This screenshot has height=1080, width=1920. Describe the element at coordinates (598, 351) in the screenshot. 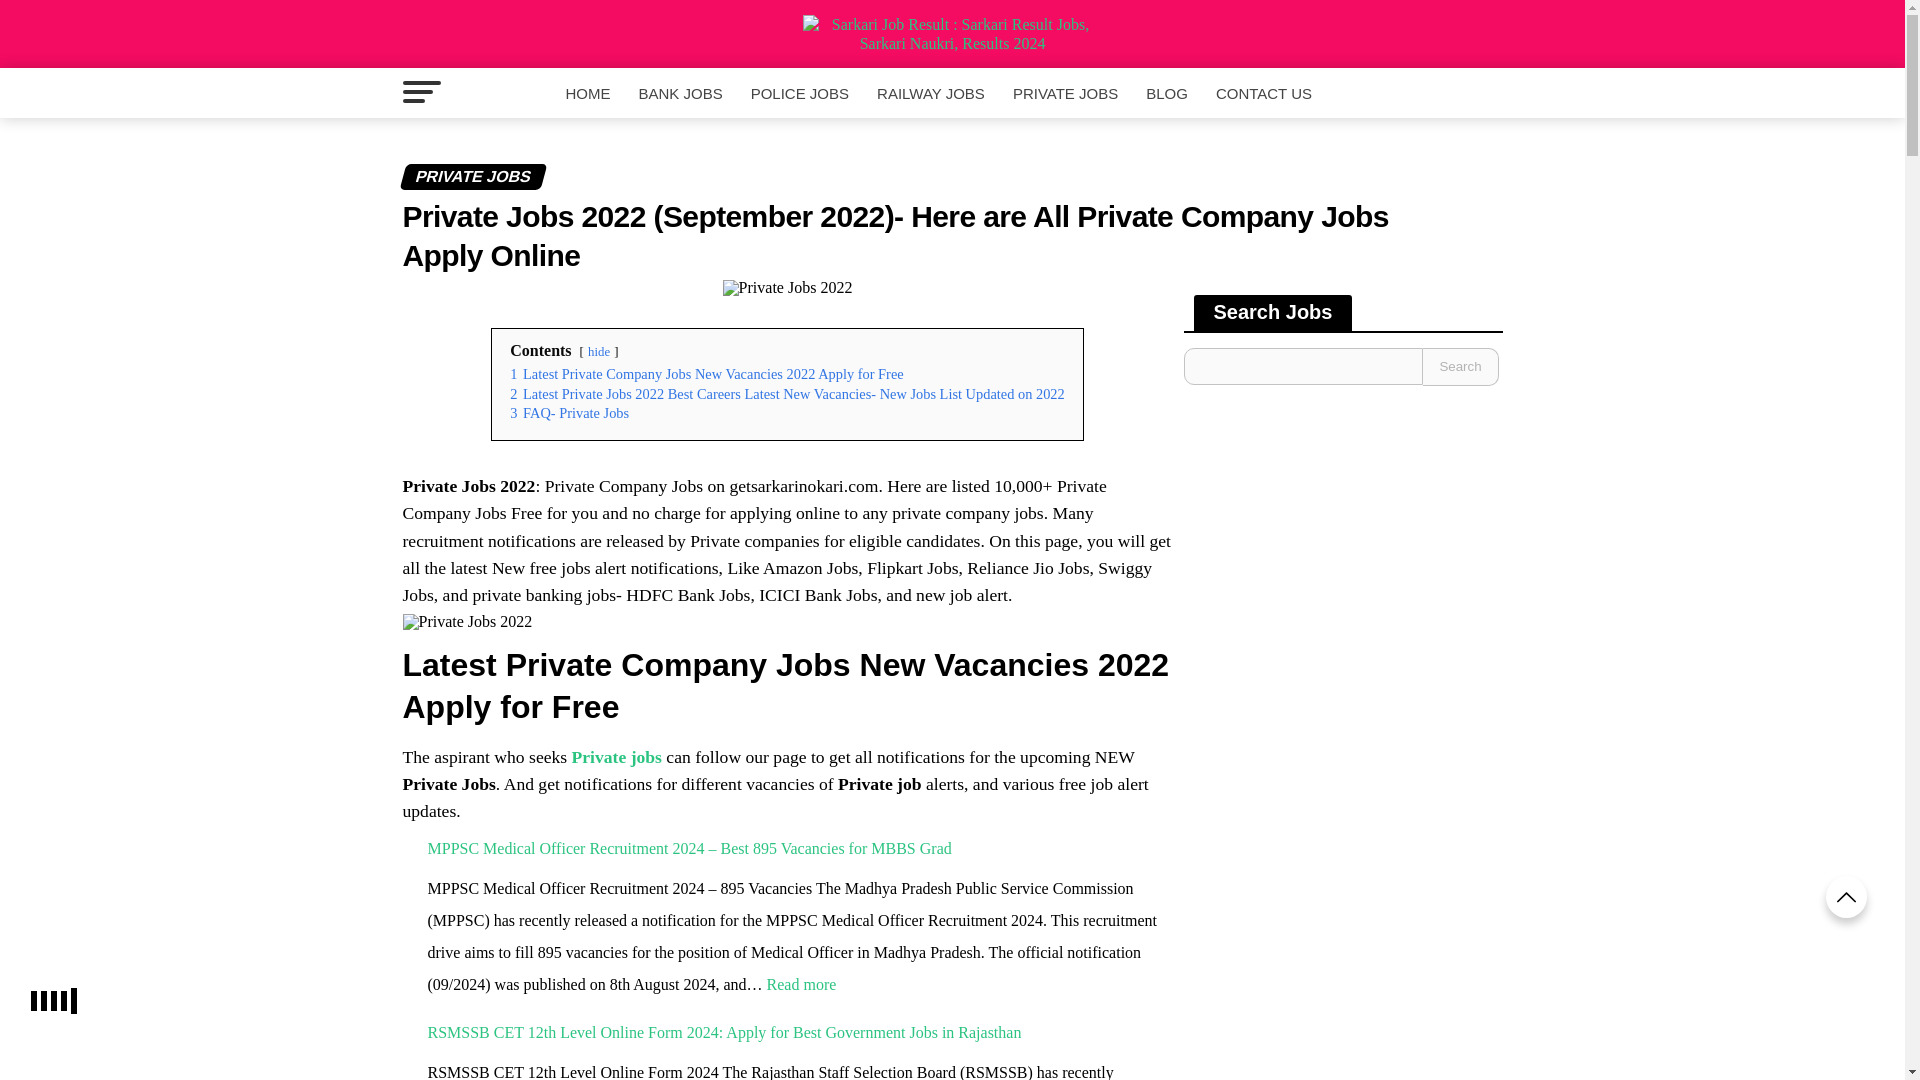

I see `hide` at that location.